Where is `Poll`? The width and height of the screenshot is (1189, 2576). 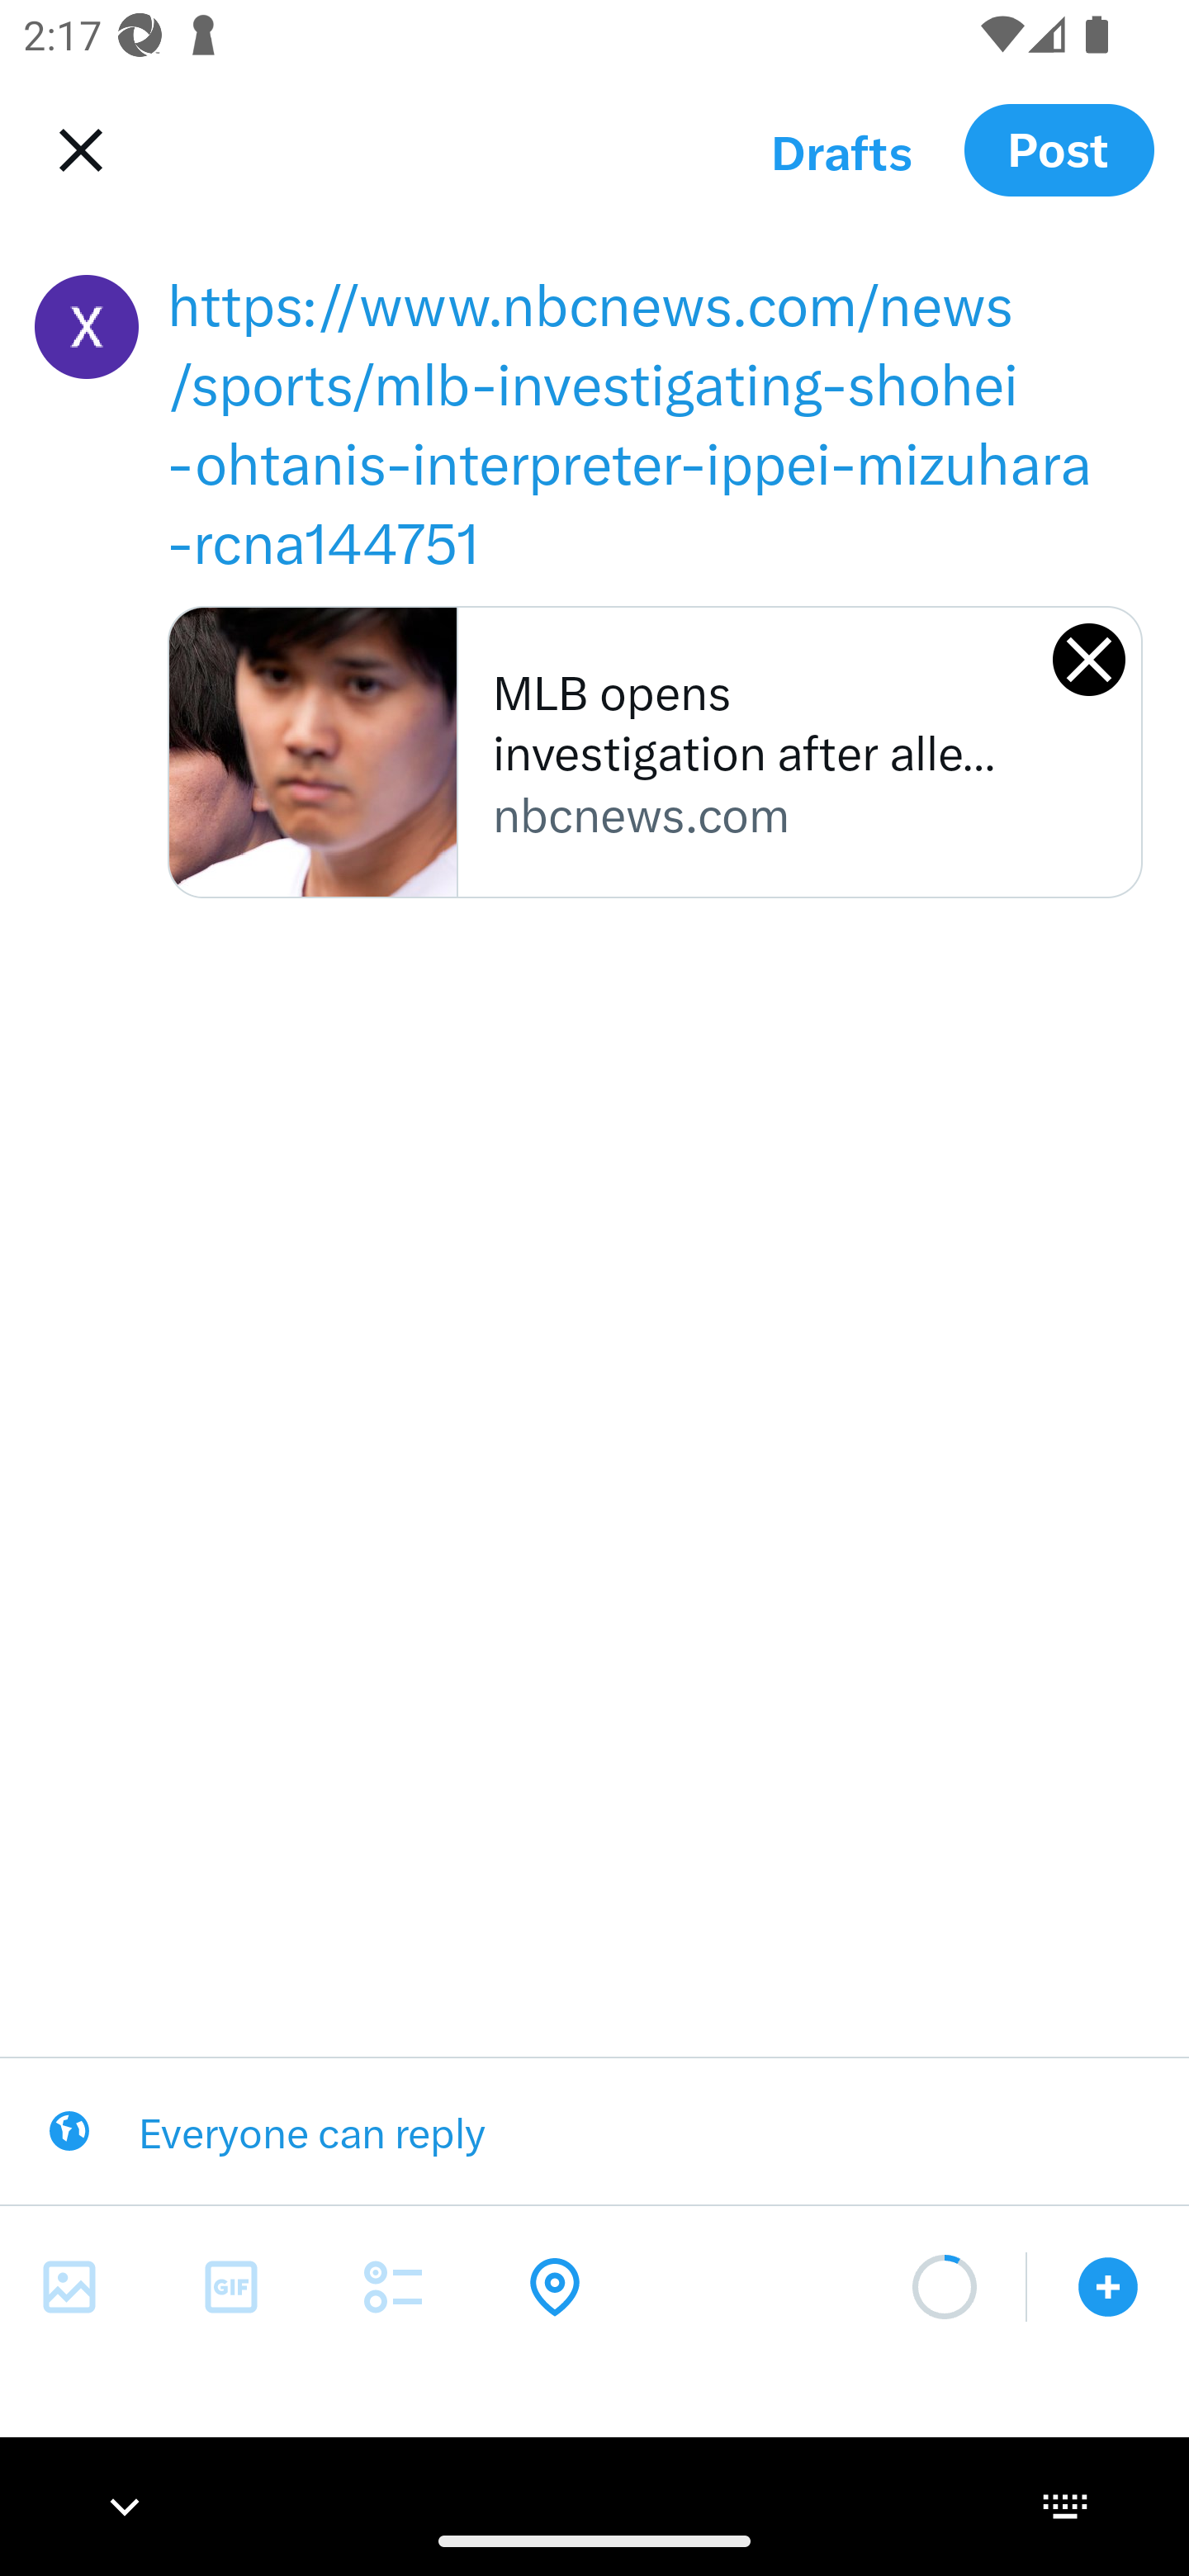
Poll is located at coordinates (393, 2287).